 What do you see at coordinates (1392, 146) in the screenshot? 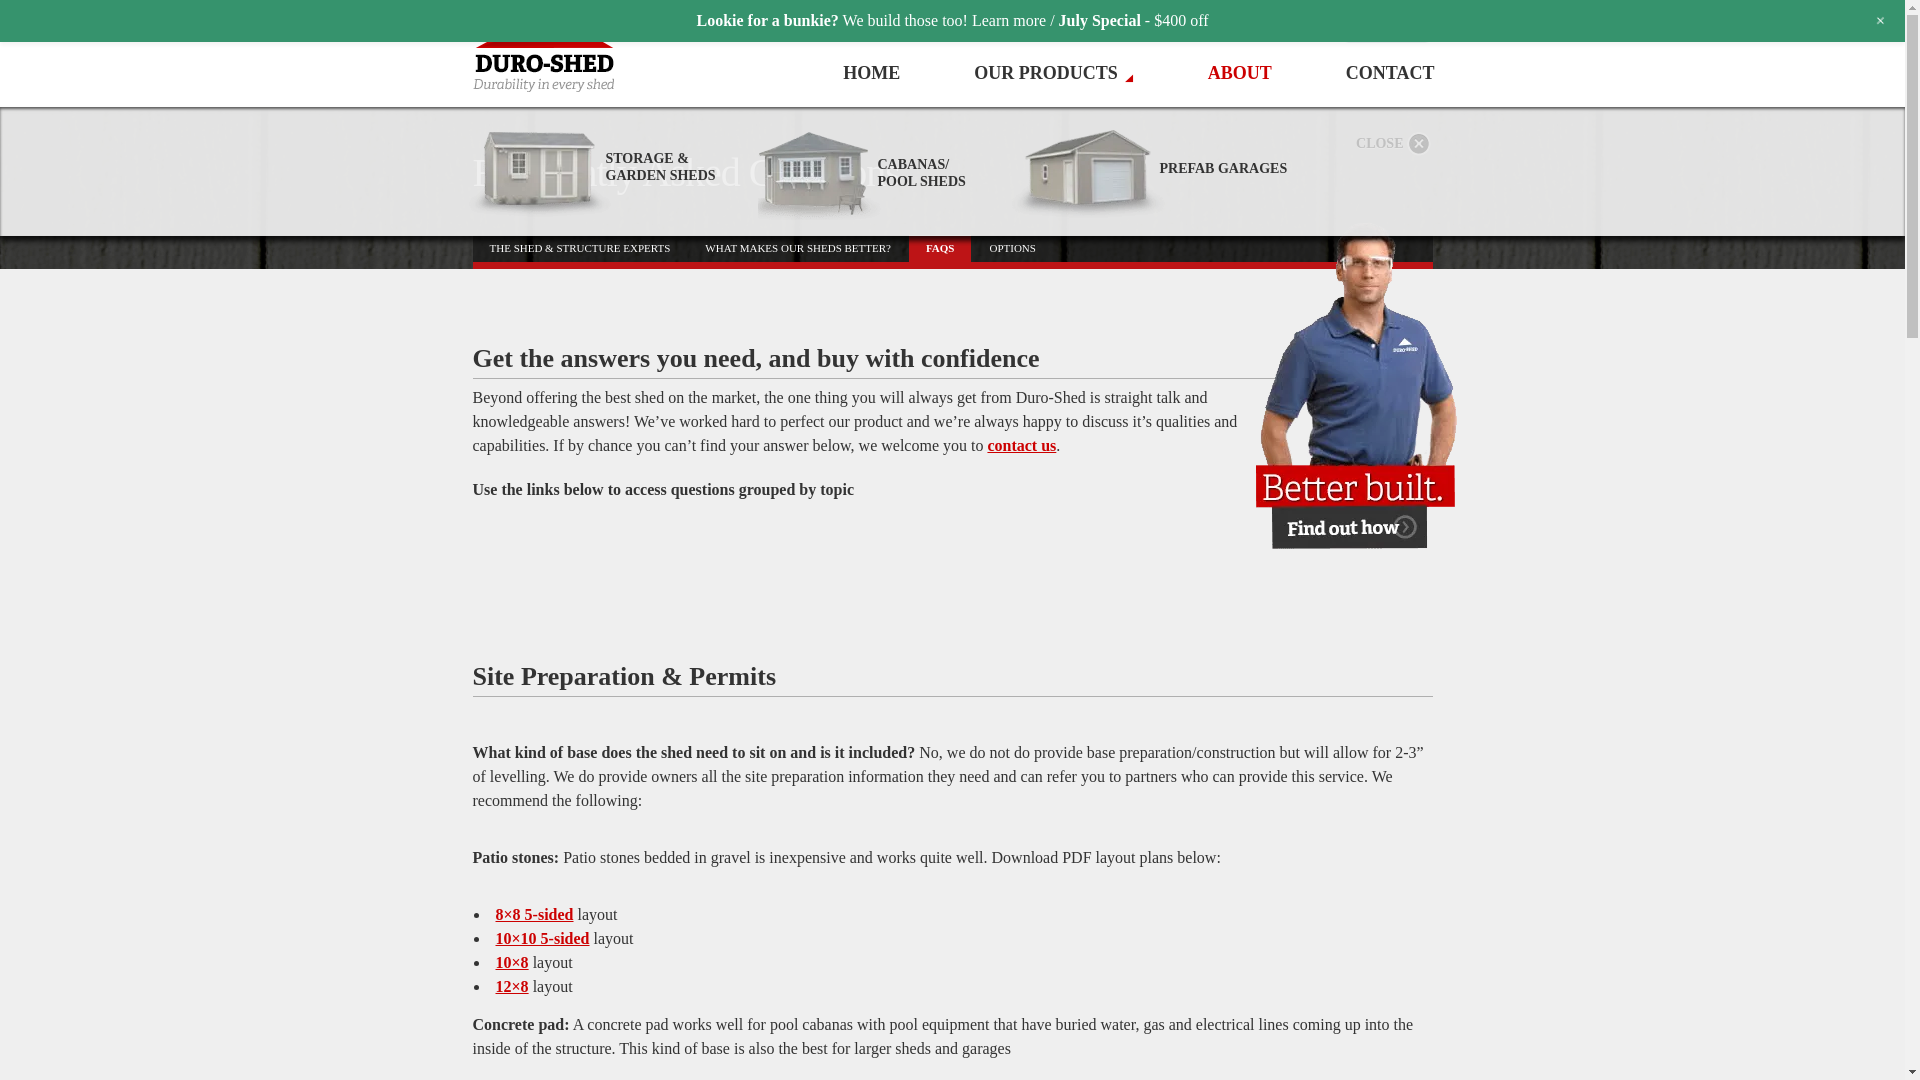
I see `CLOSE` at bounding box center [1392, 146].